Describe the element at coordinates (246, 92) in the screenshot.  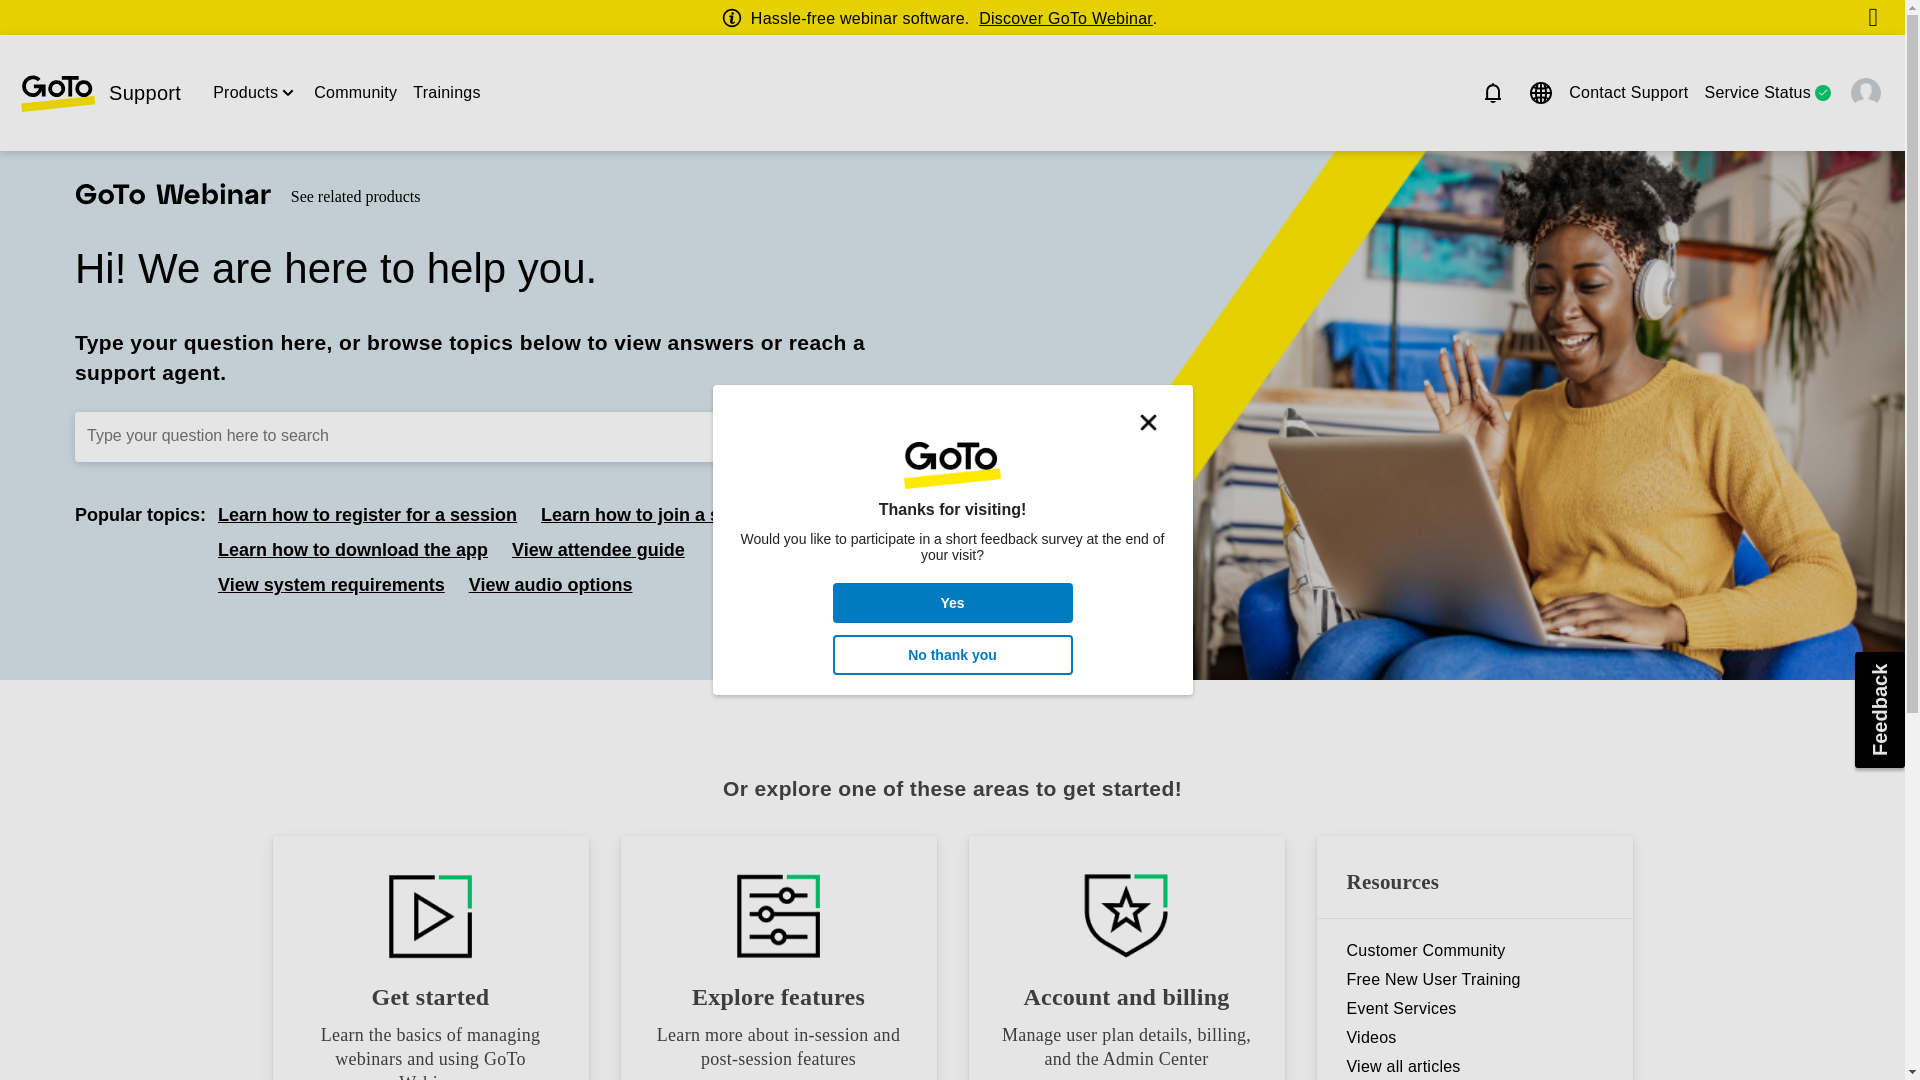
I see `Products` at that location.